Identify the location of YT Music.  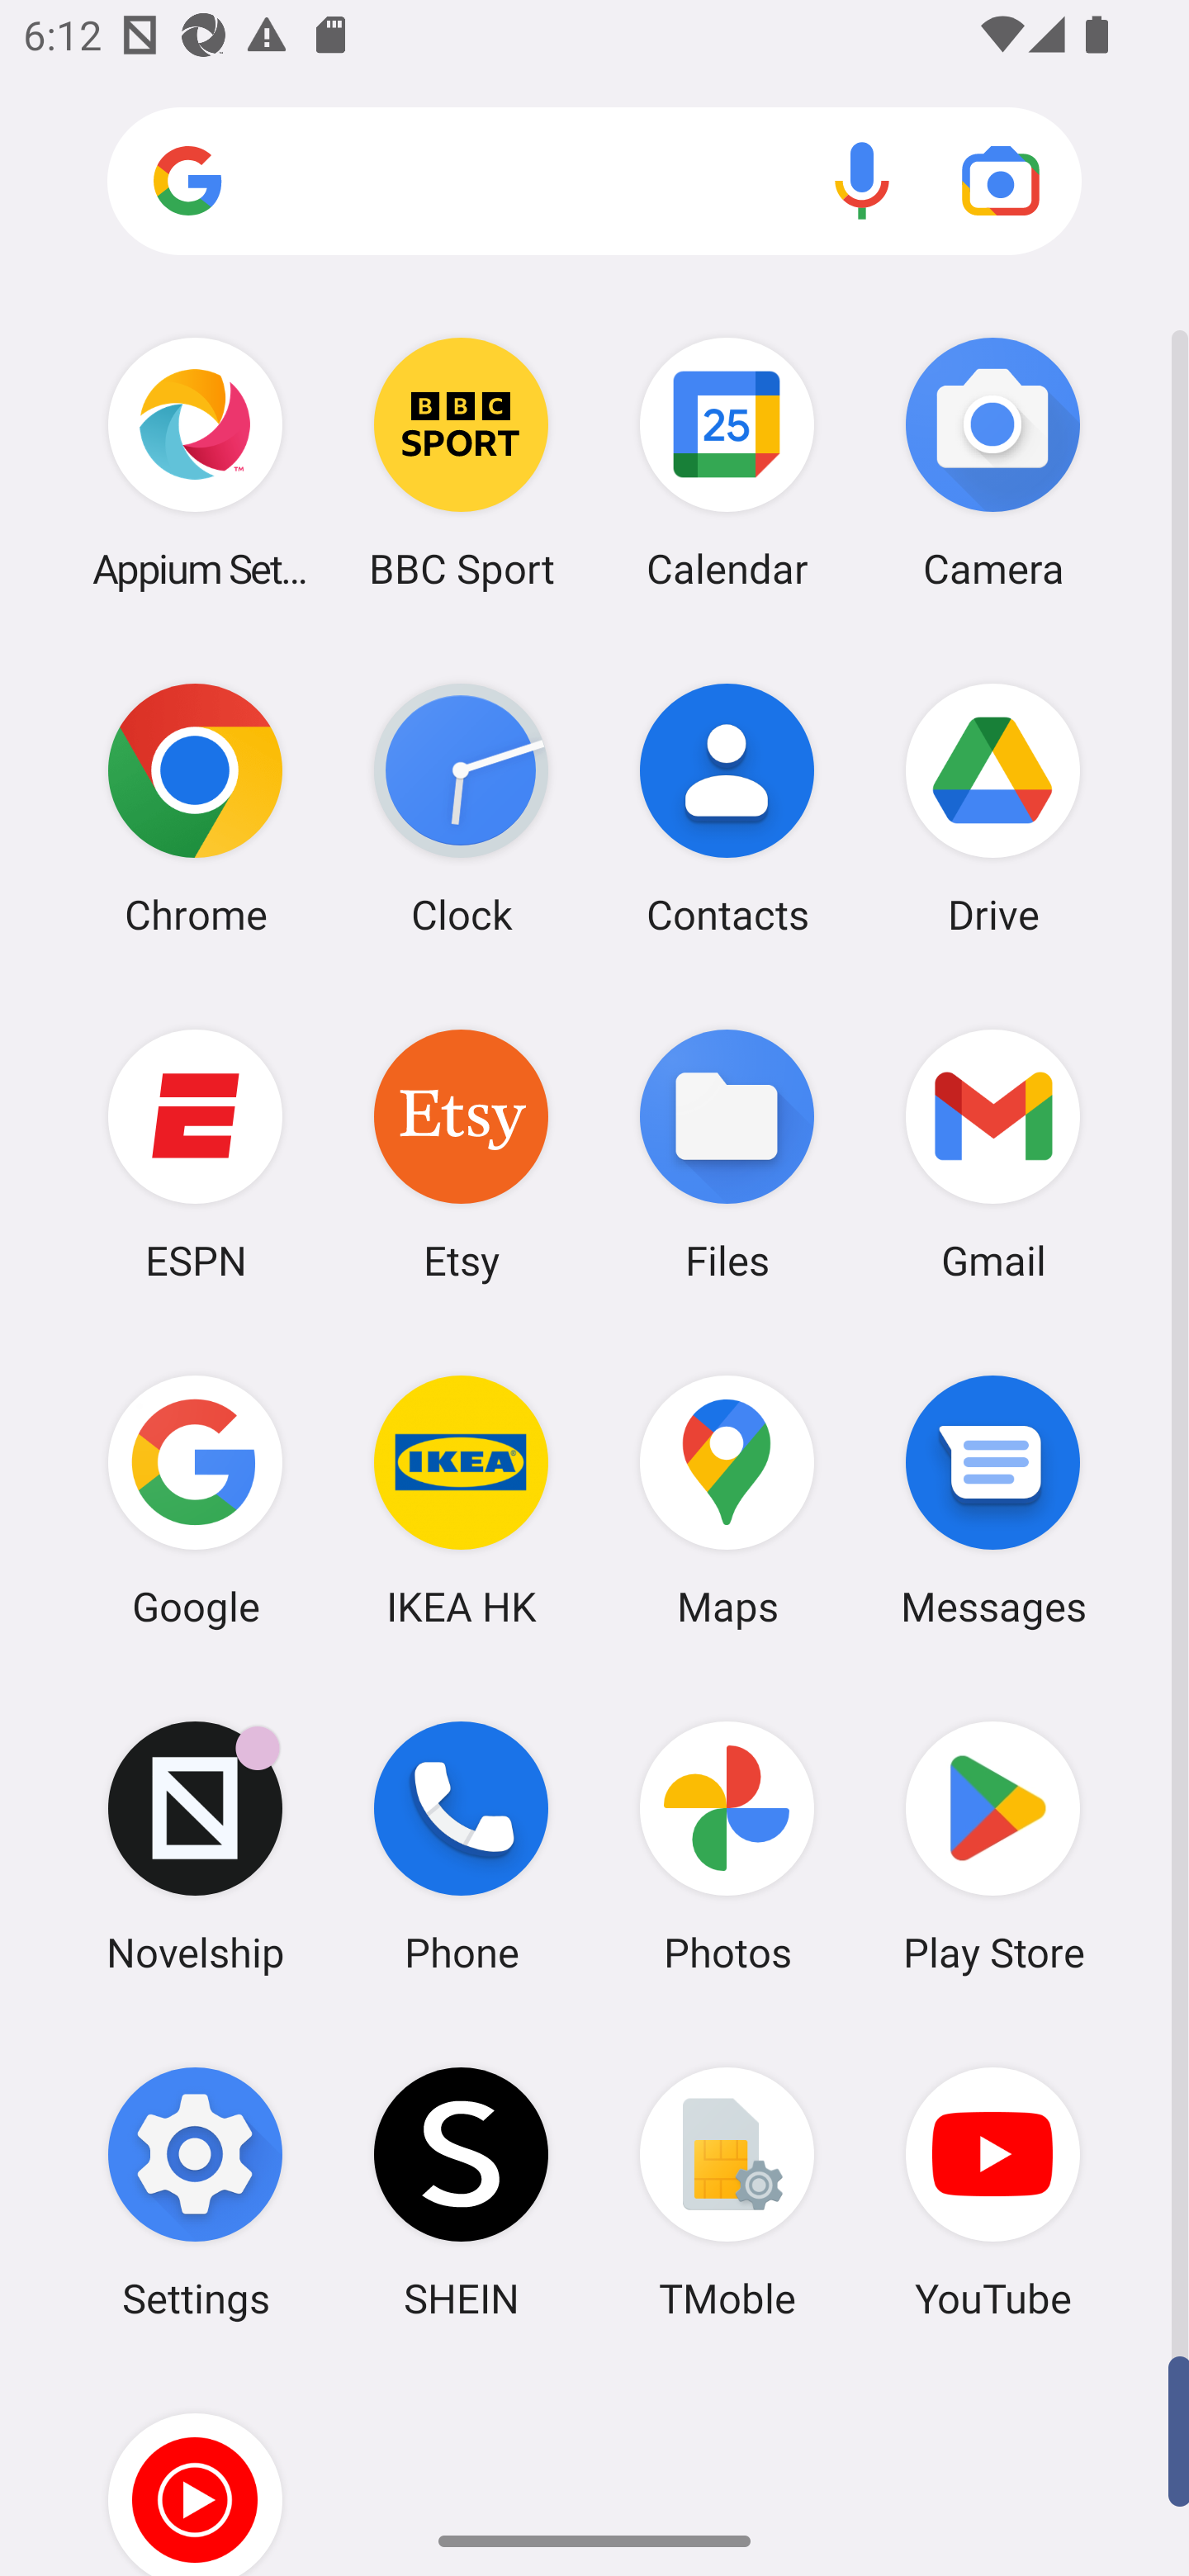
(195, 2470).